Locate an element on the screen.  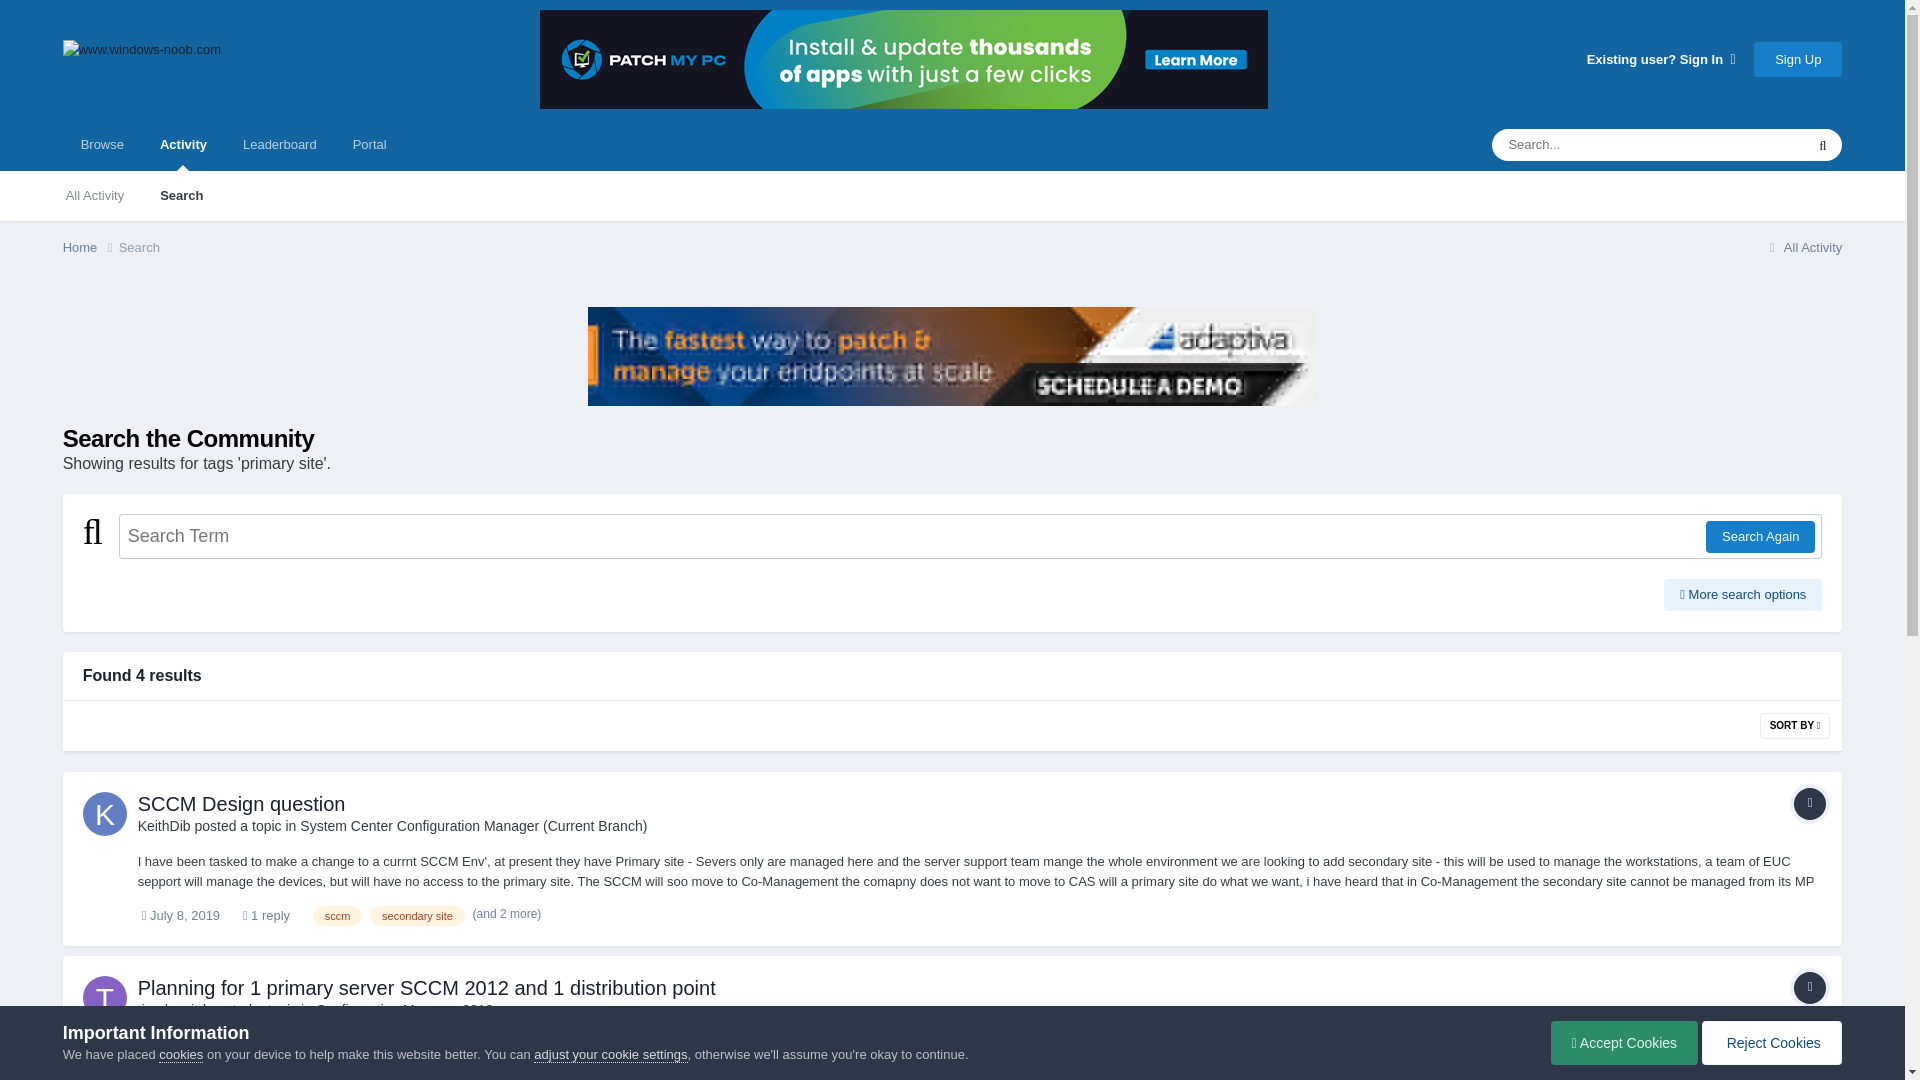
Search Again is located at coordinates (1760, 536).